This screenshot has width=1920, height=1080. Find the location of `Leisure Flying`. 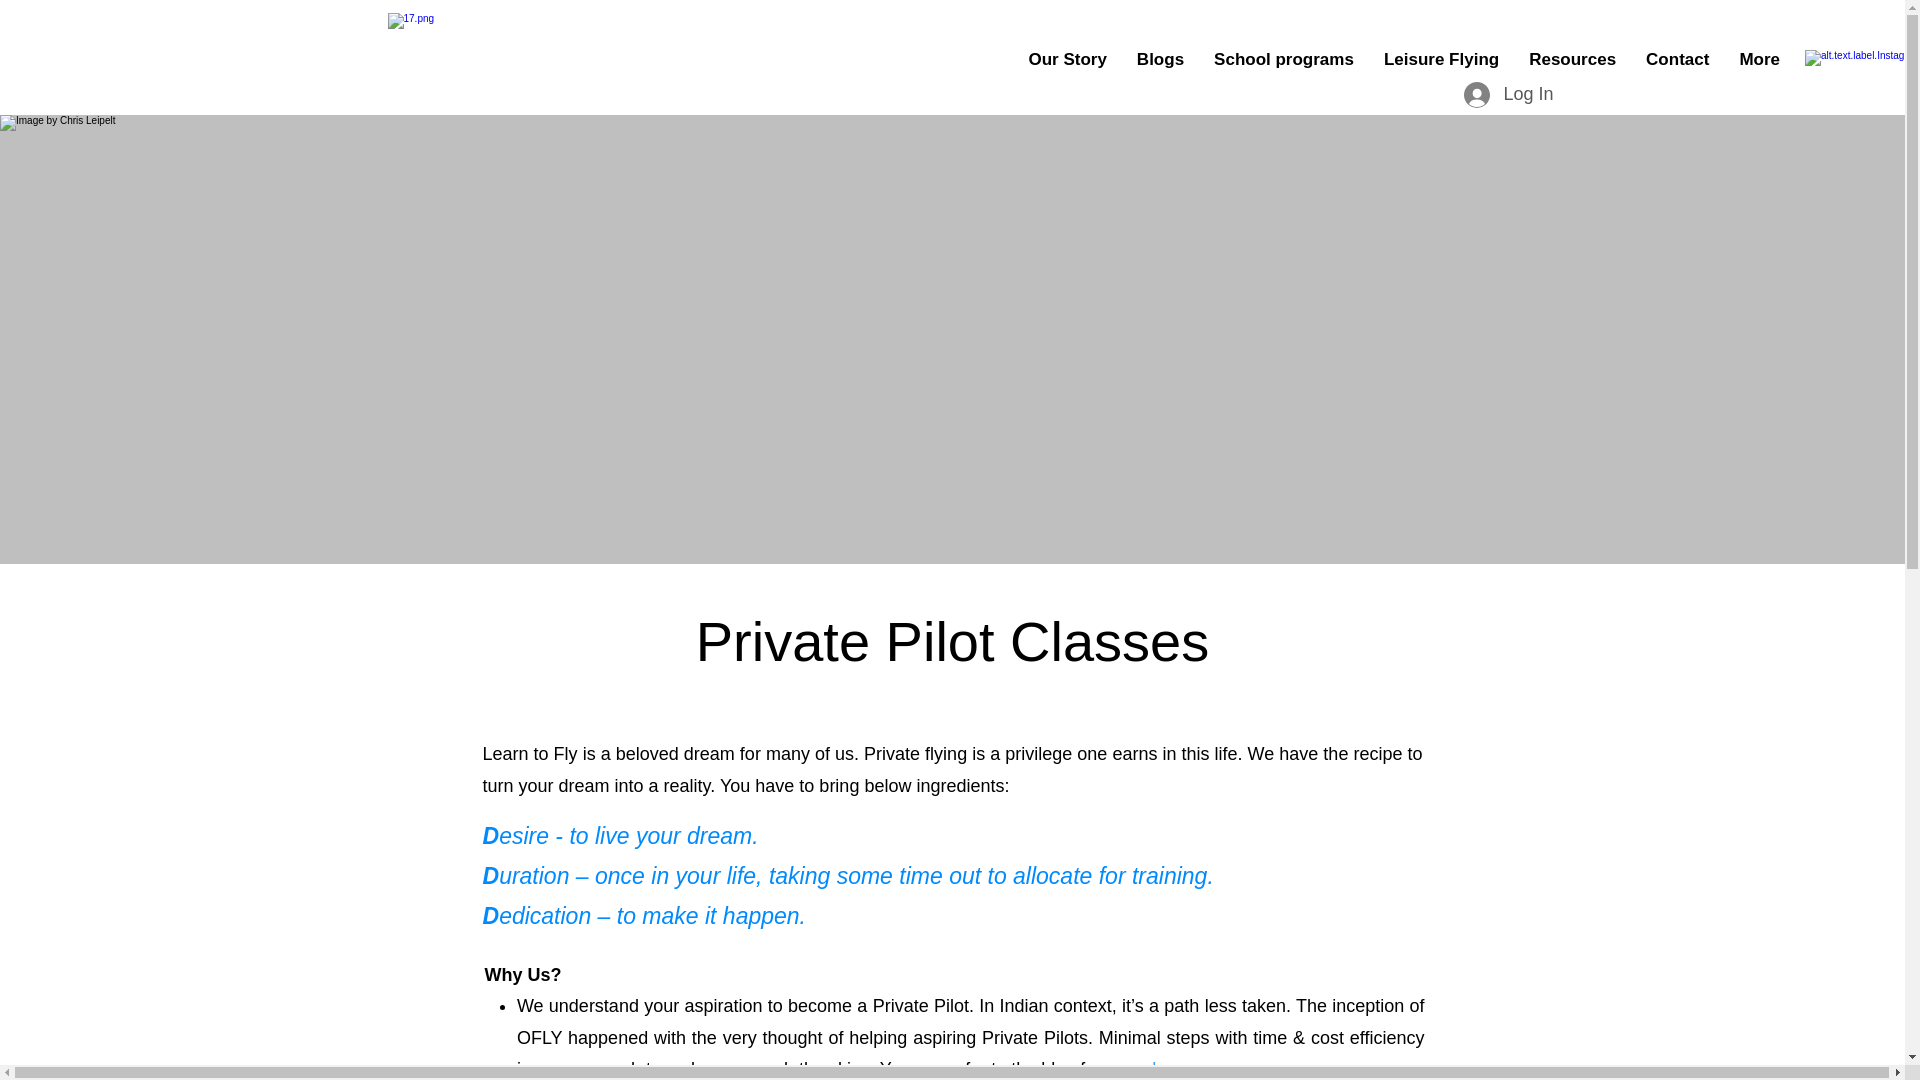

Leisure Flying is located at coordinates (1441, 60).